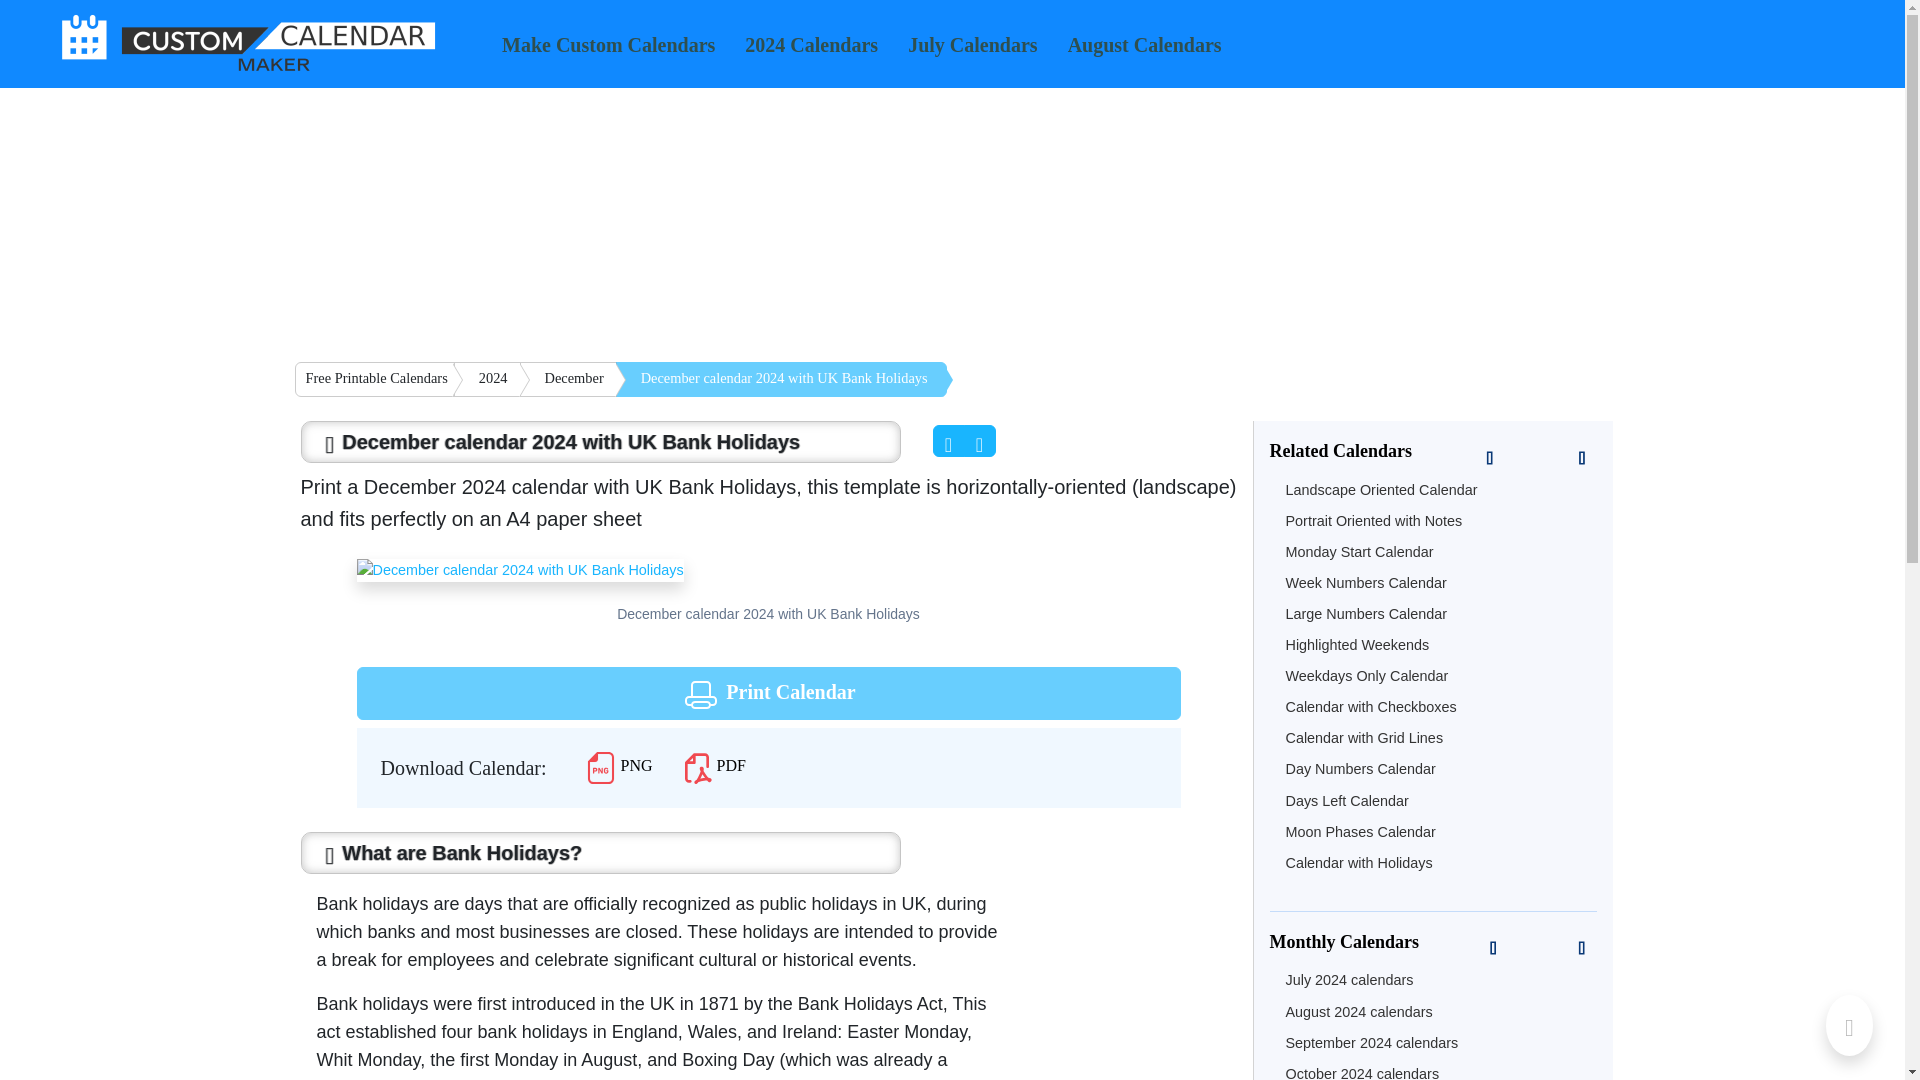  I want to click on Make Custom Calendars, so click(608, 48).